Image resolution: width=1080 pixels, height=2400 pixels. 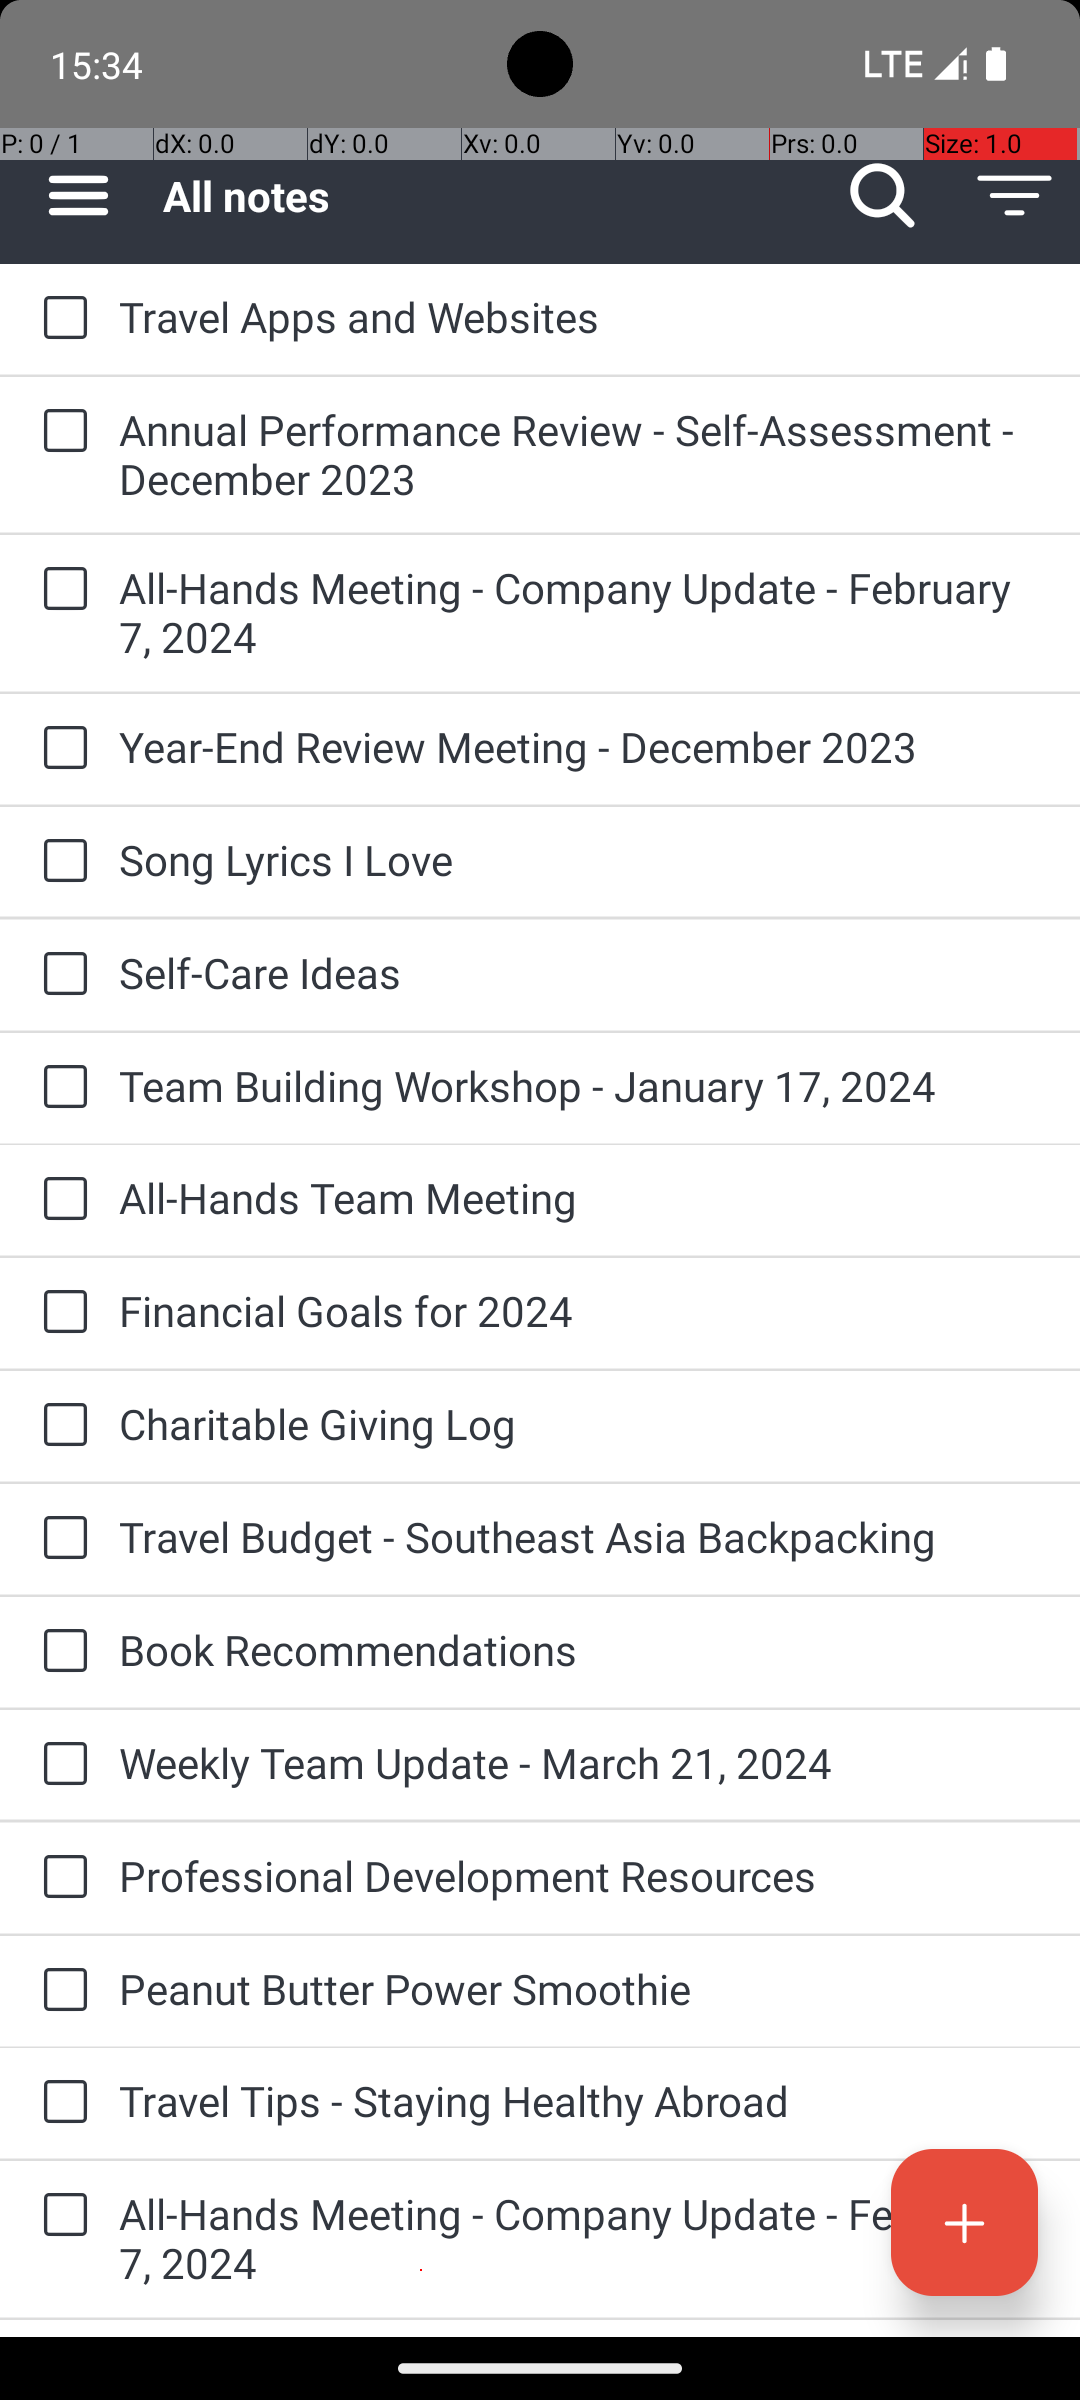 What do you see at coordinates (580, 972) in the screenshot?
I see `Self-Care Ideas` at bounding box center [580, 972].